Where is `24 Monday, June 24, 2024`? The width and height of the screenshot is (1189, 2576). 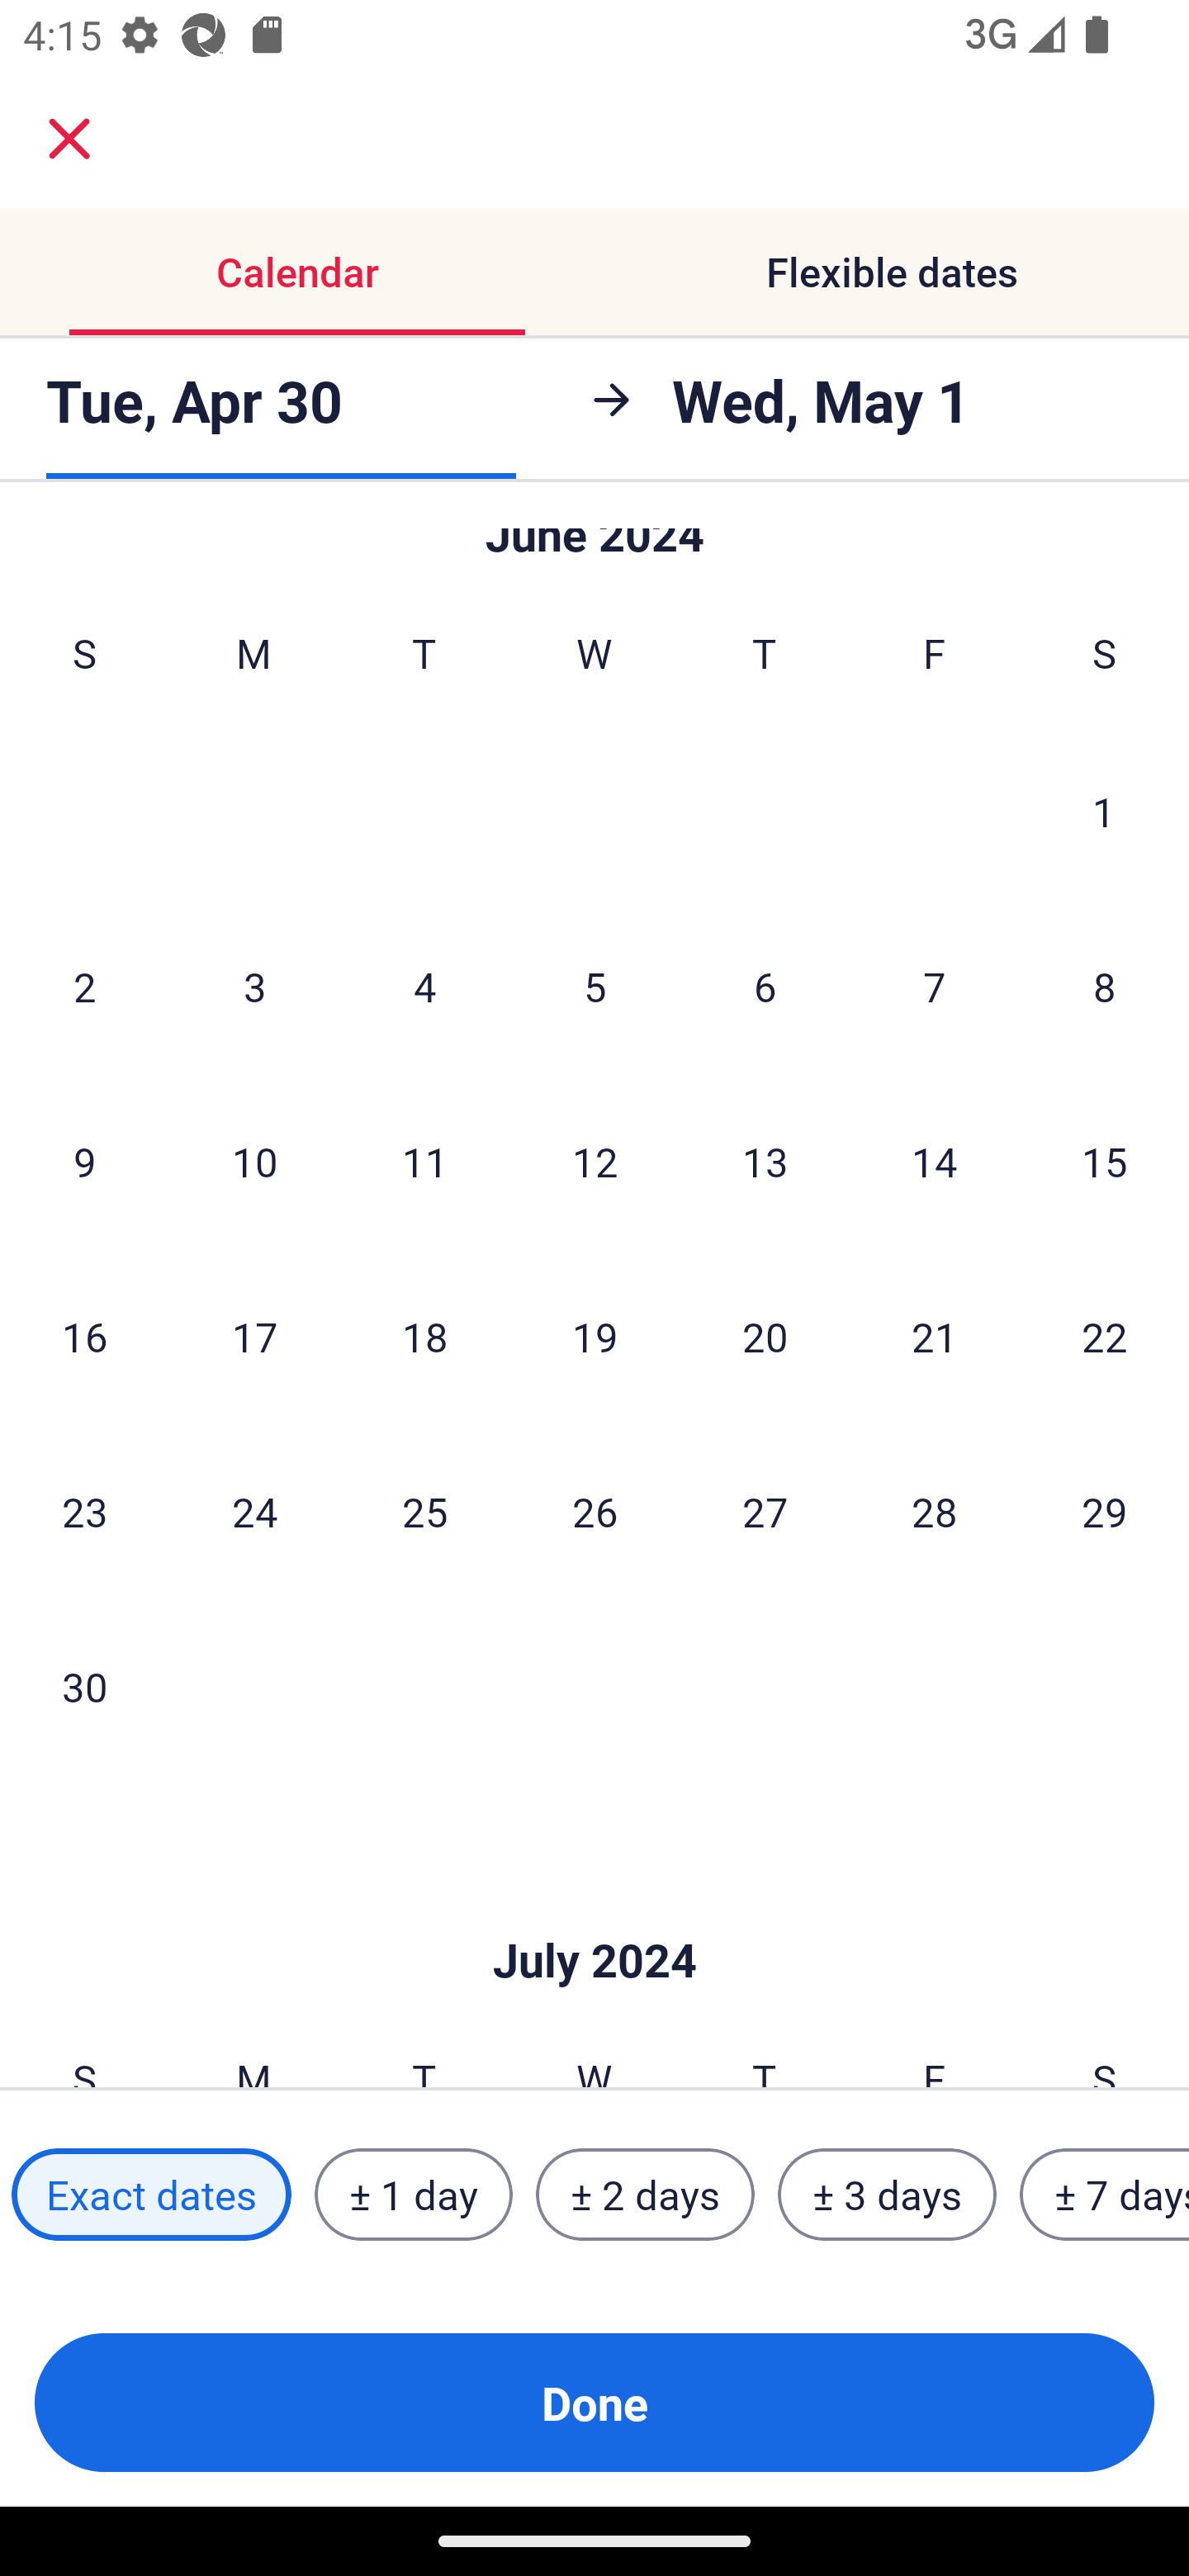
24 Monday, June 24, 2024 is located at coordinates (254, 1512).